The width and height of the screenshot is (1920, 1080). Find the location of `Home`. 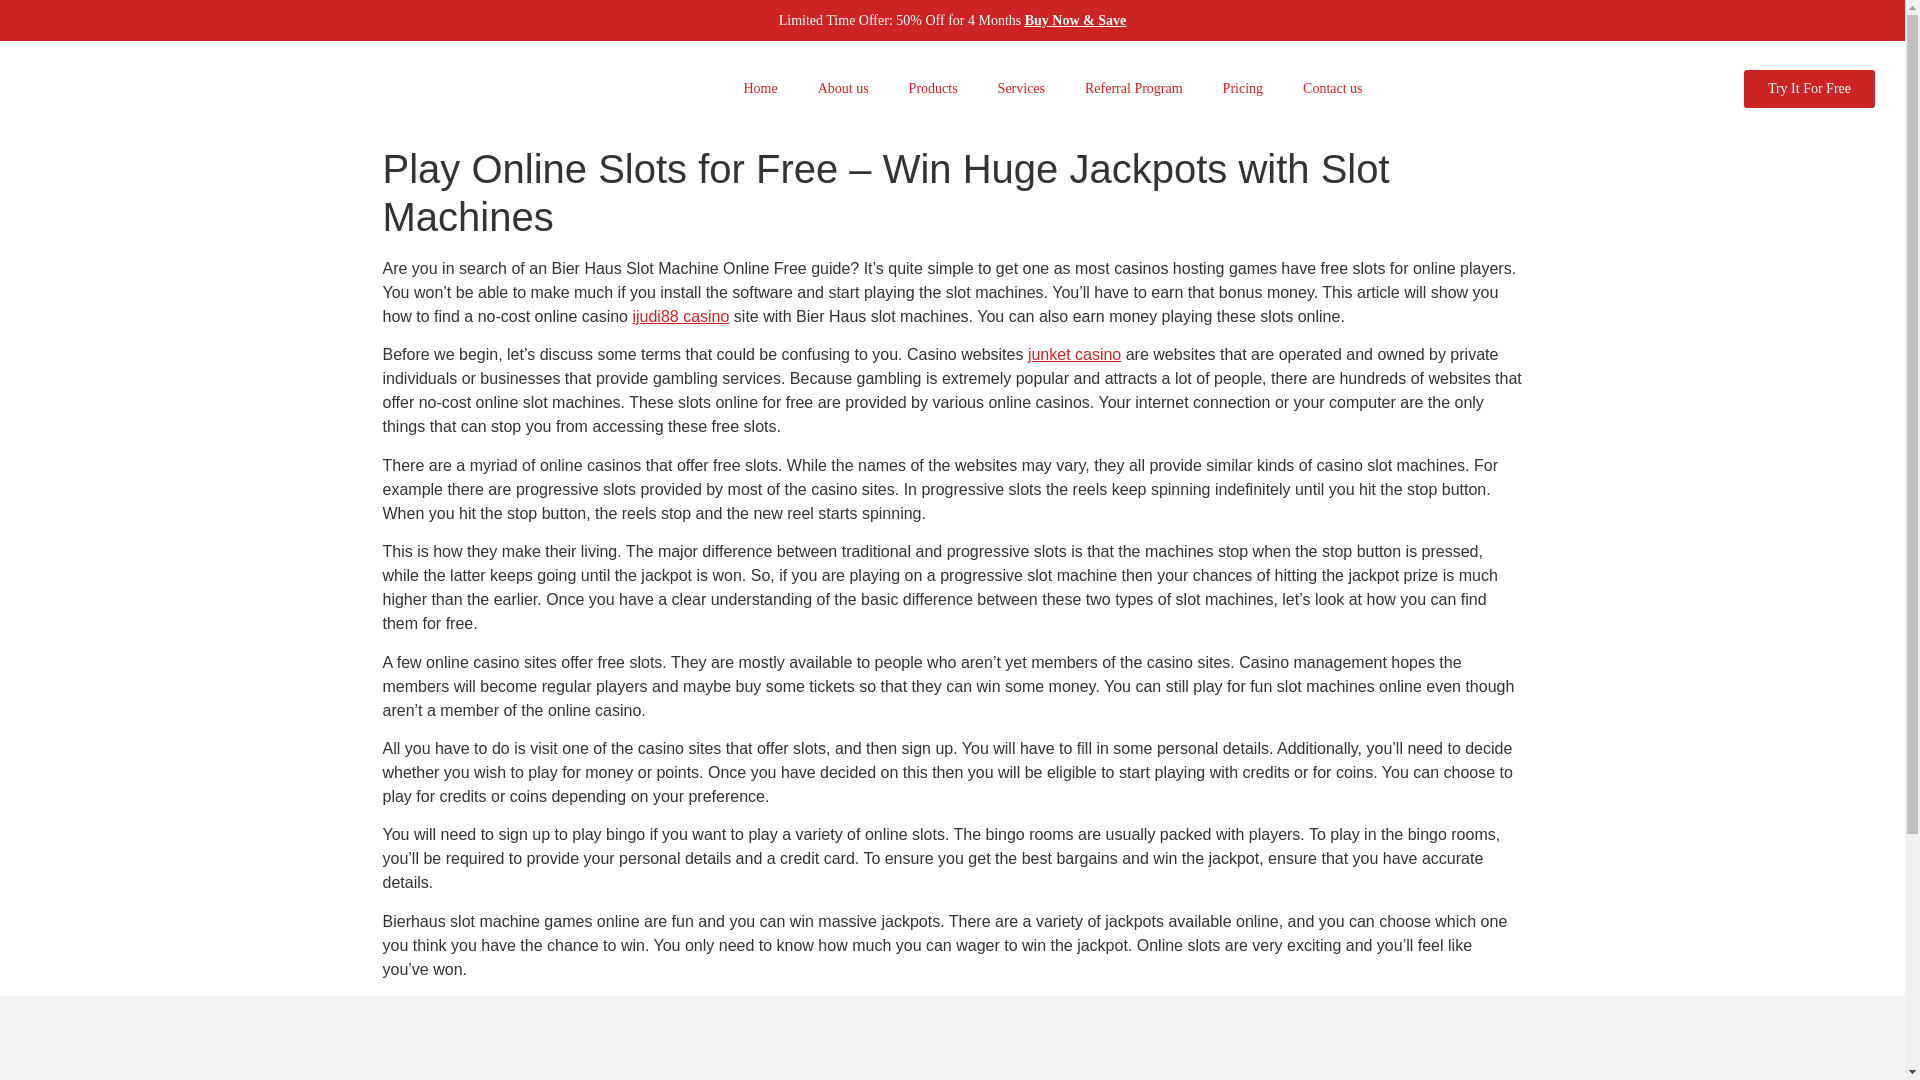

Home is located at coordinates (760, 88).